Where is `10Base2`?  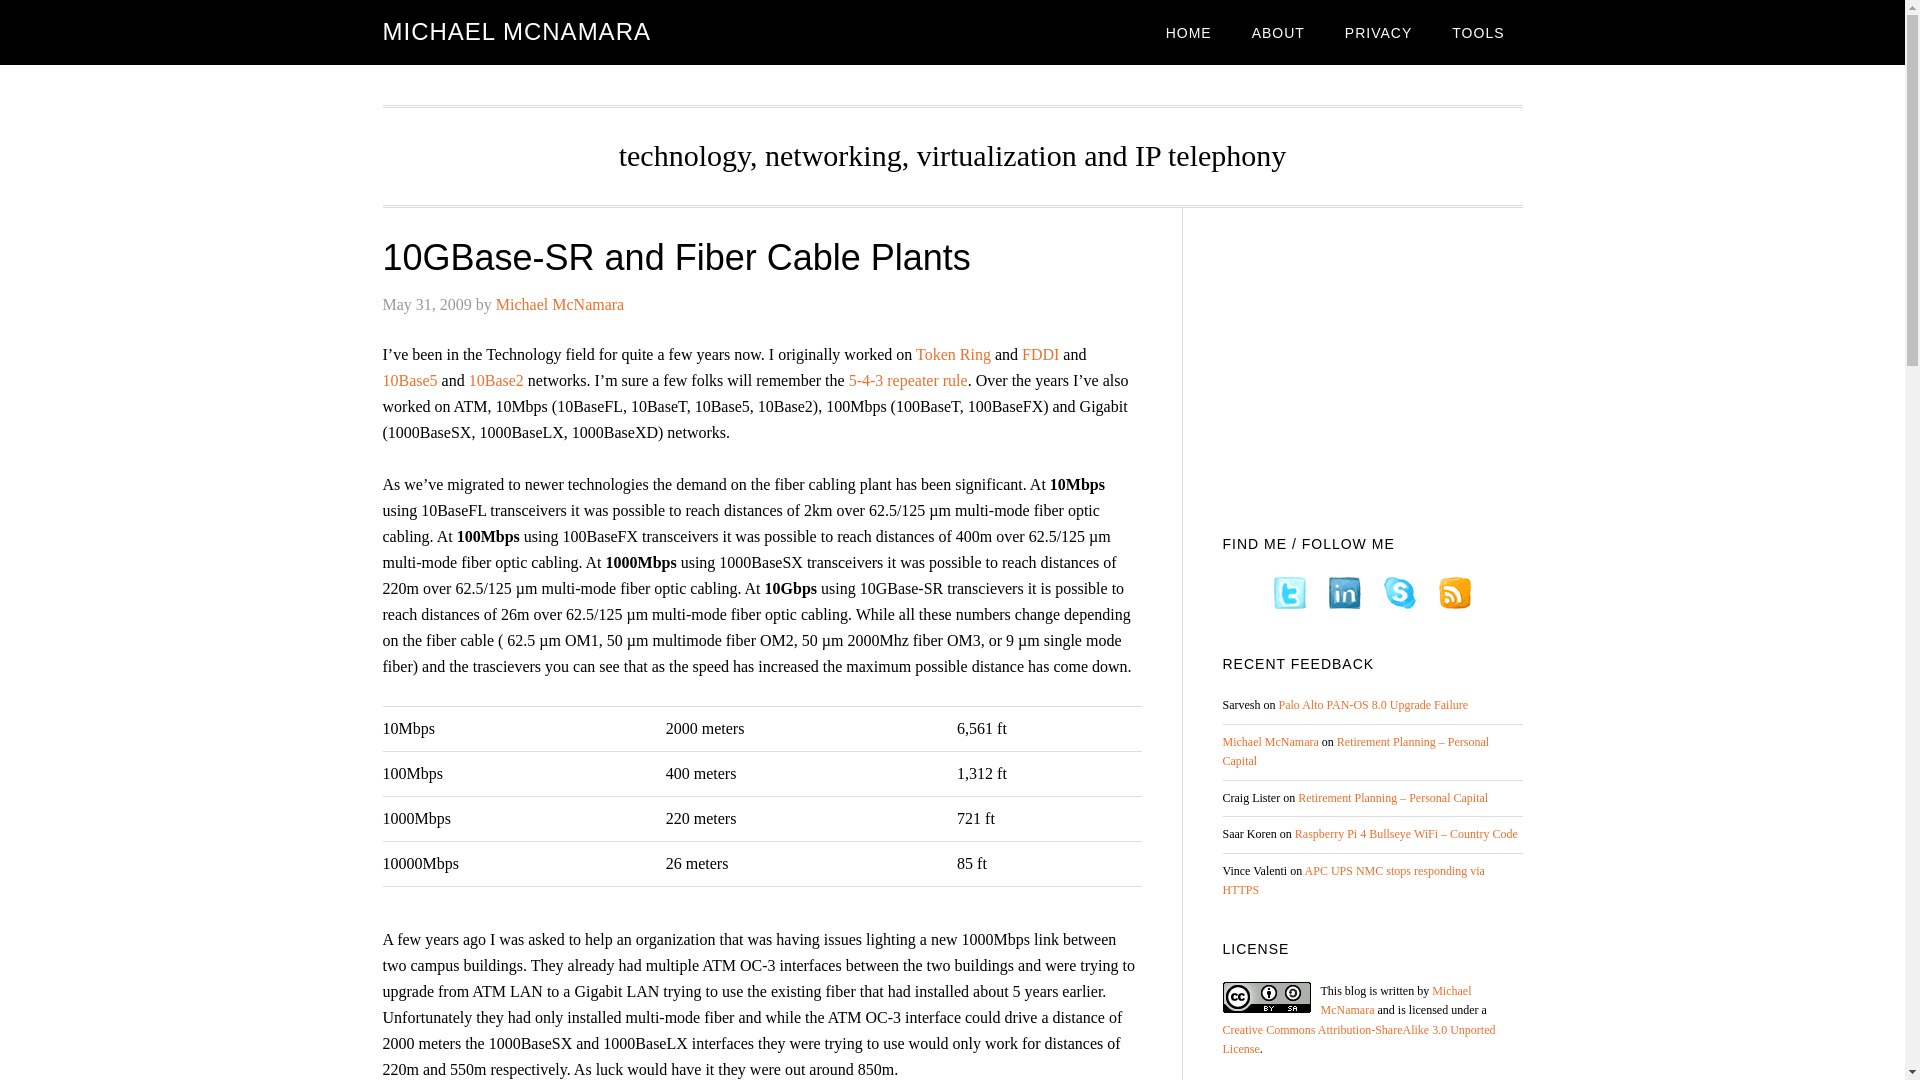 10Base2 is located at coordinates (496, 380).